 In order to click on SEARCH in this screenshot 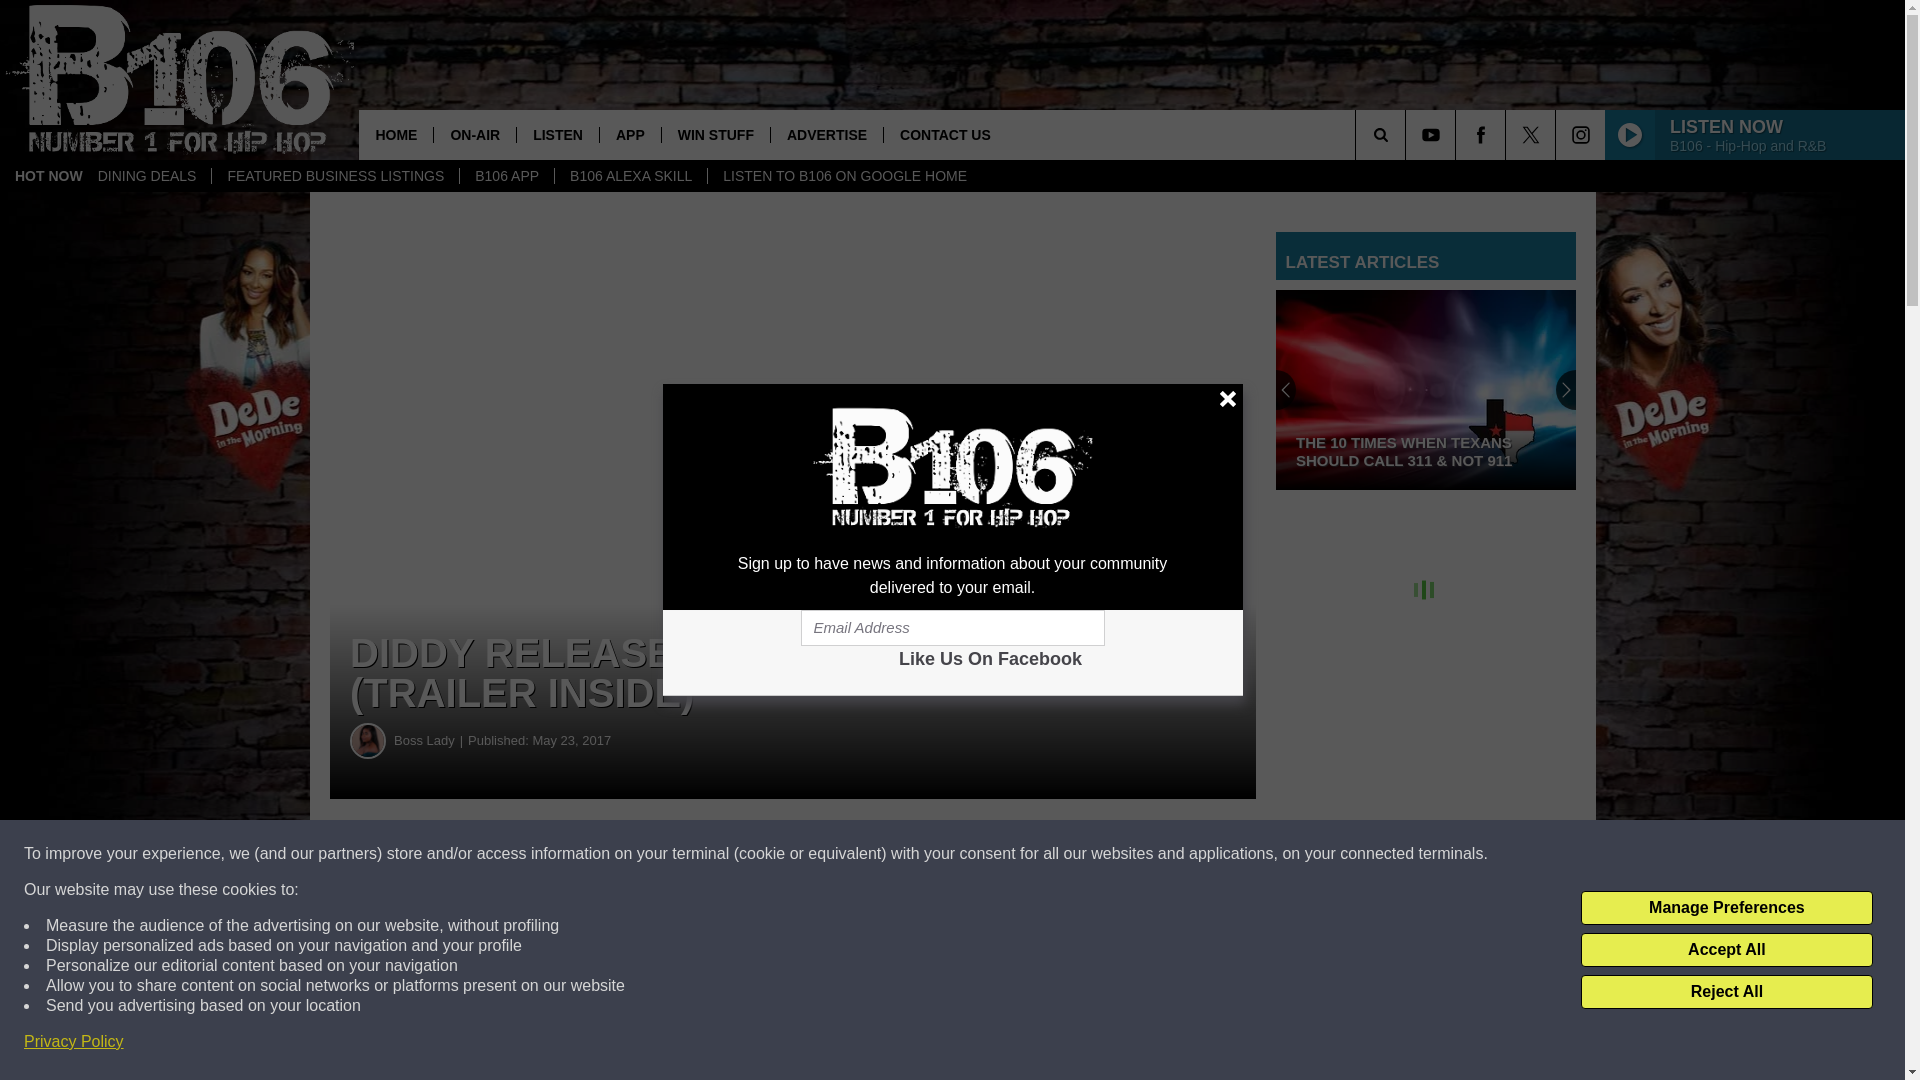, I will do `click(1408, 134)`.